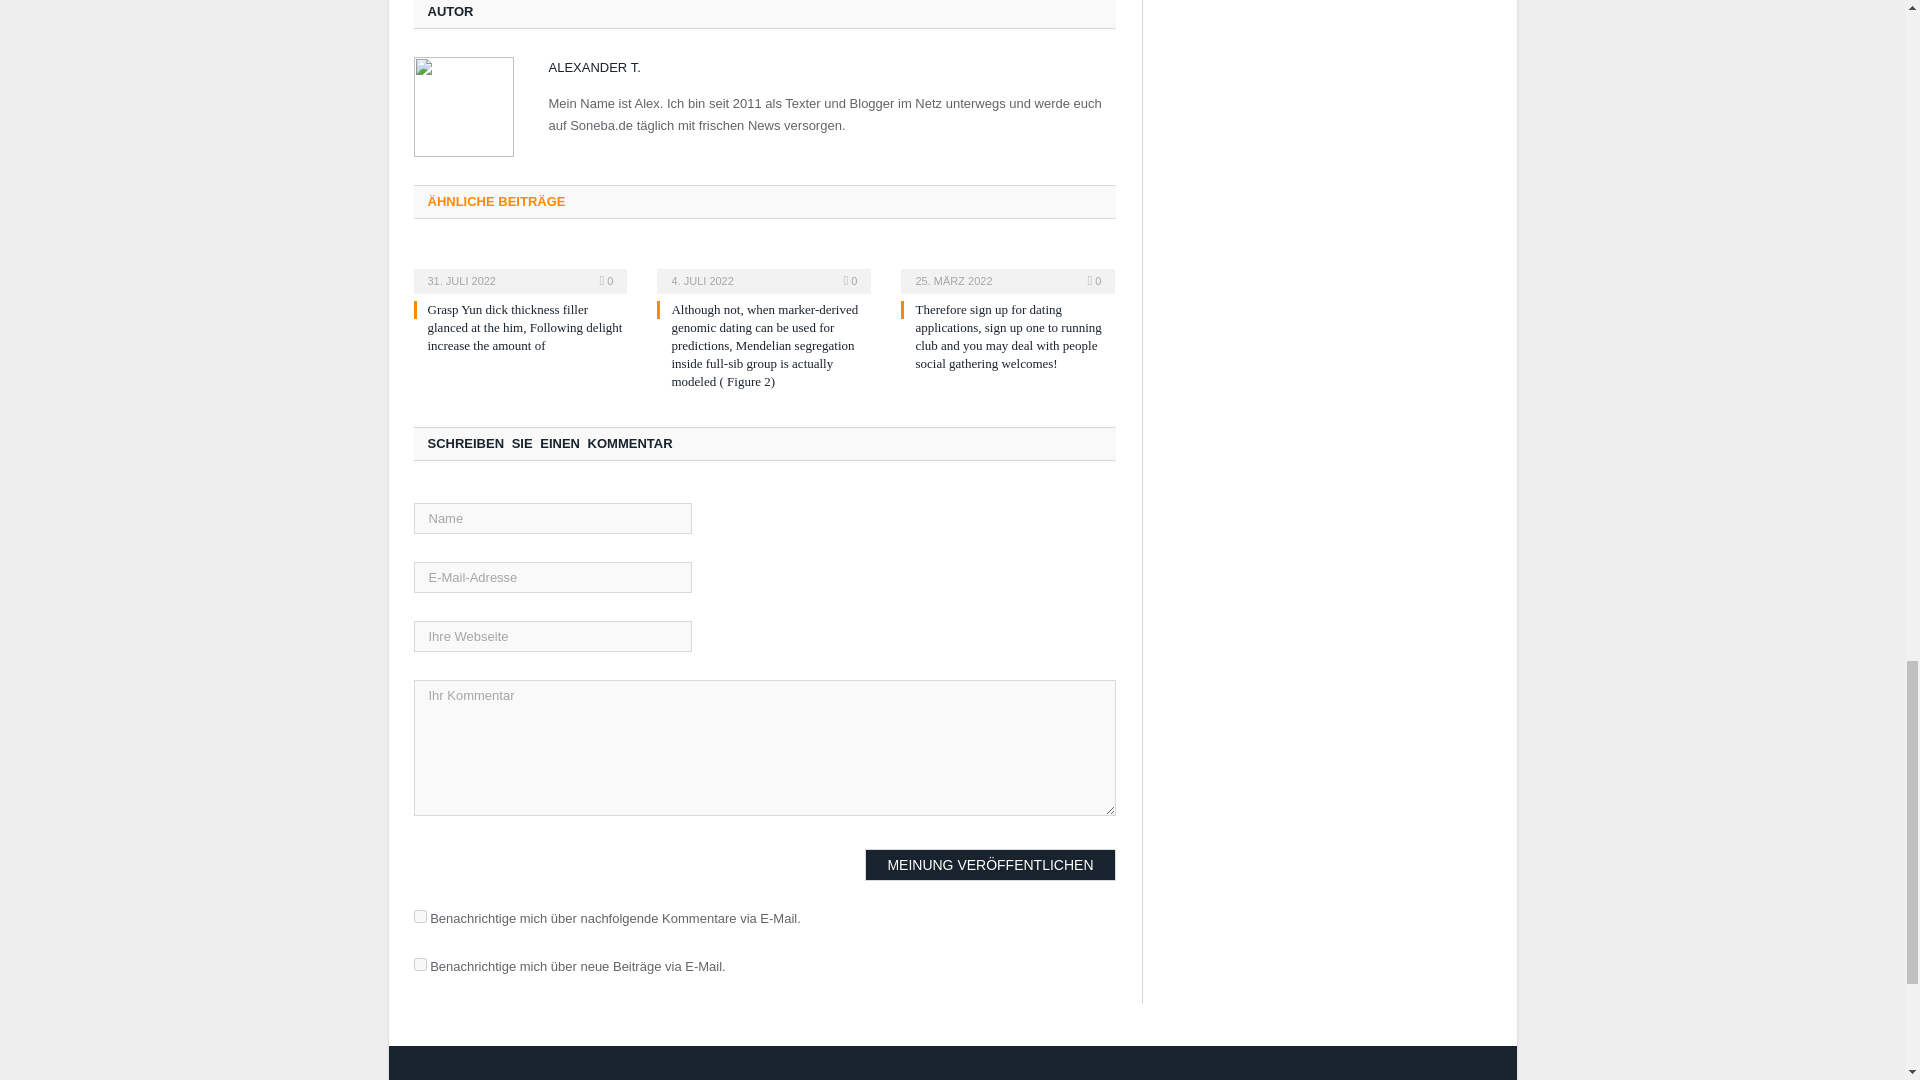 The image size is (1920, 1080). I want to click on ALEXANDER T., so click(593, 67).